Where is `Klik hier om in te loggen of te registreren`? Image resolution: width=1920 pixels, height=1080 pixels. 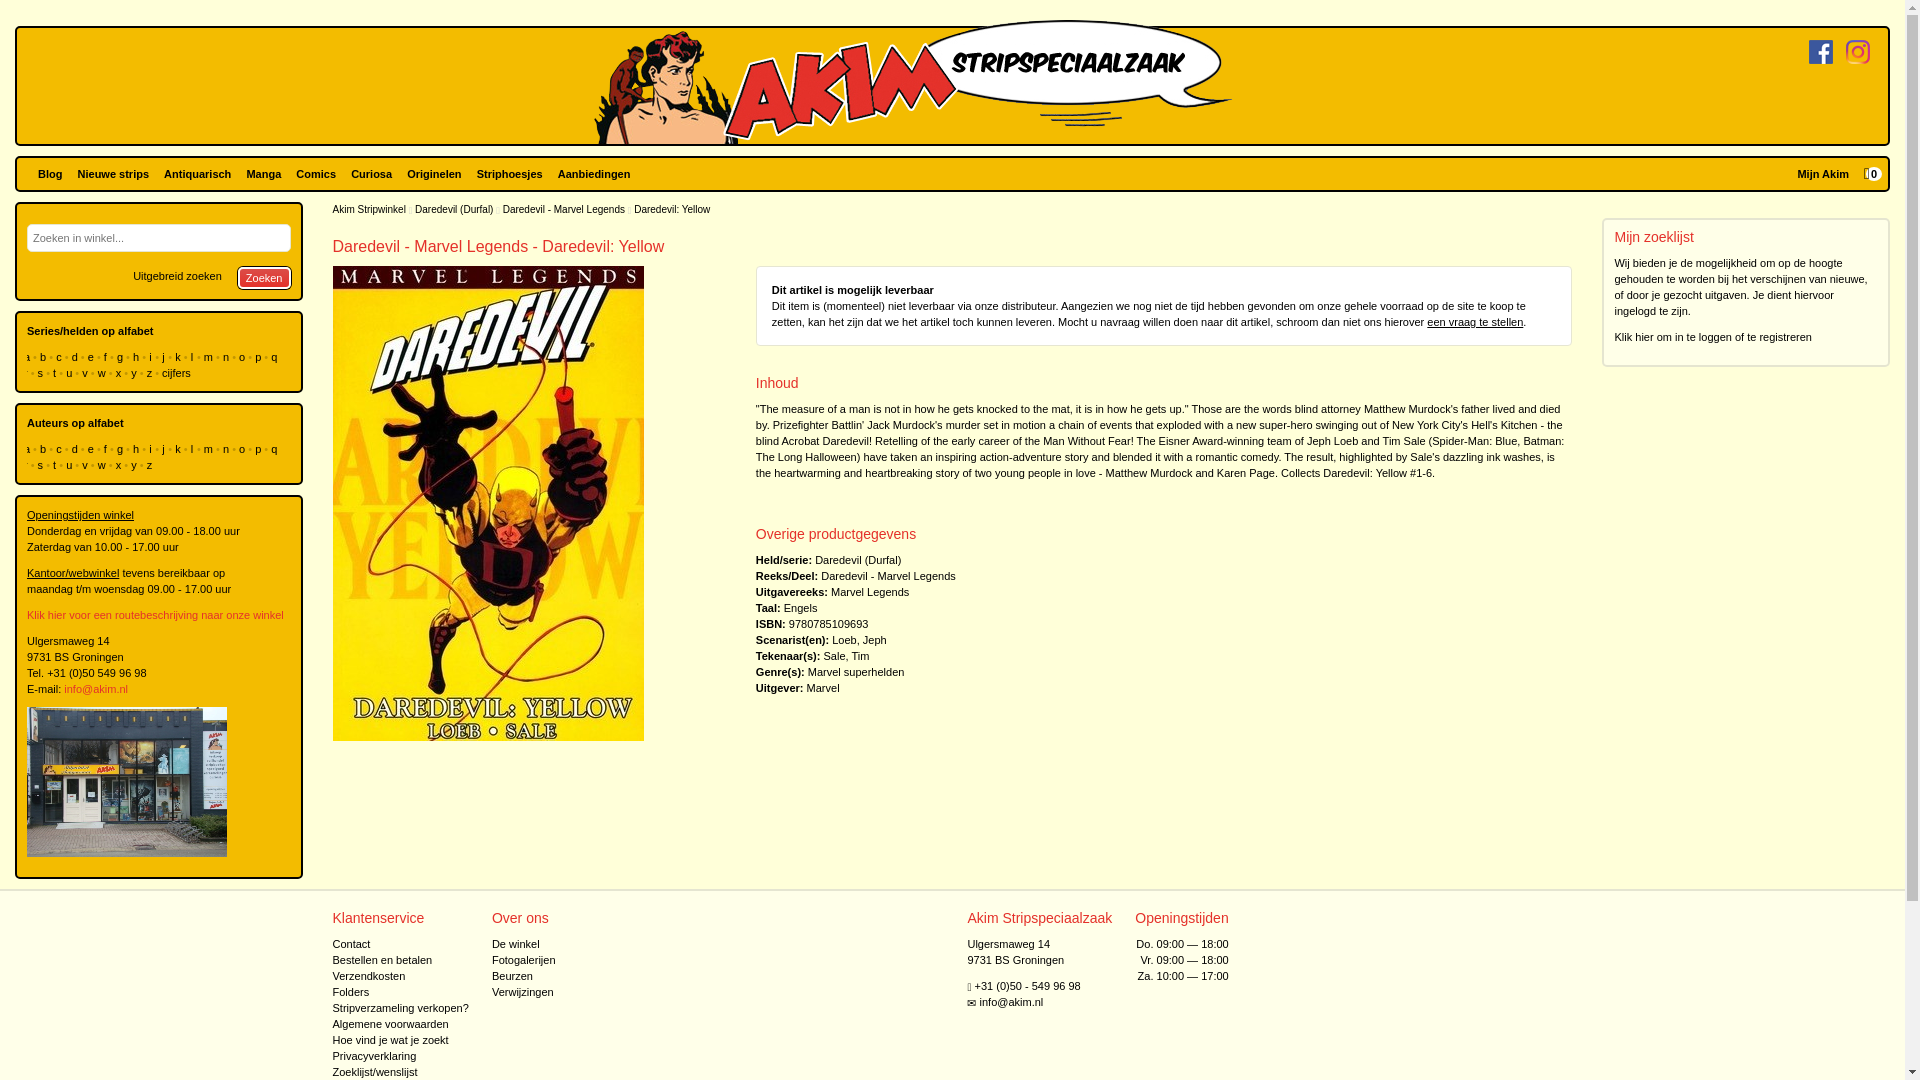 Klik hier om in te loggen of te registreren is located at coordinates (1713, 336).